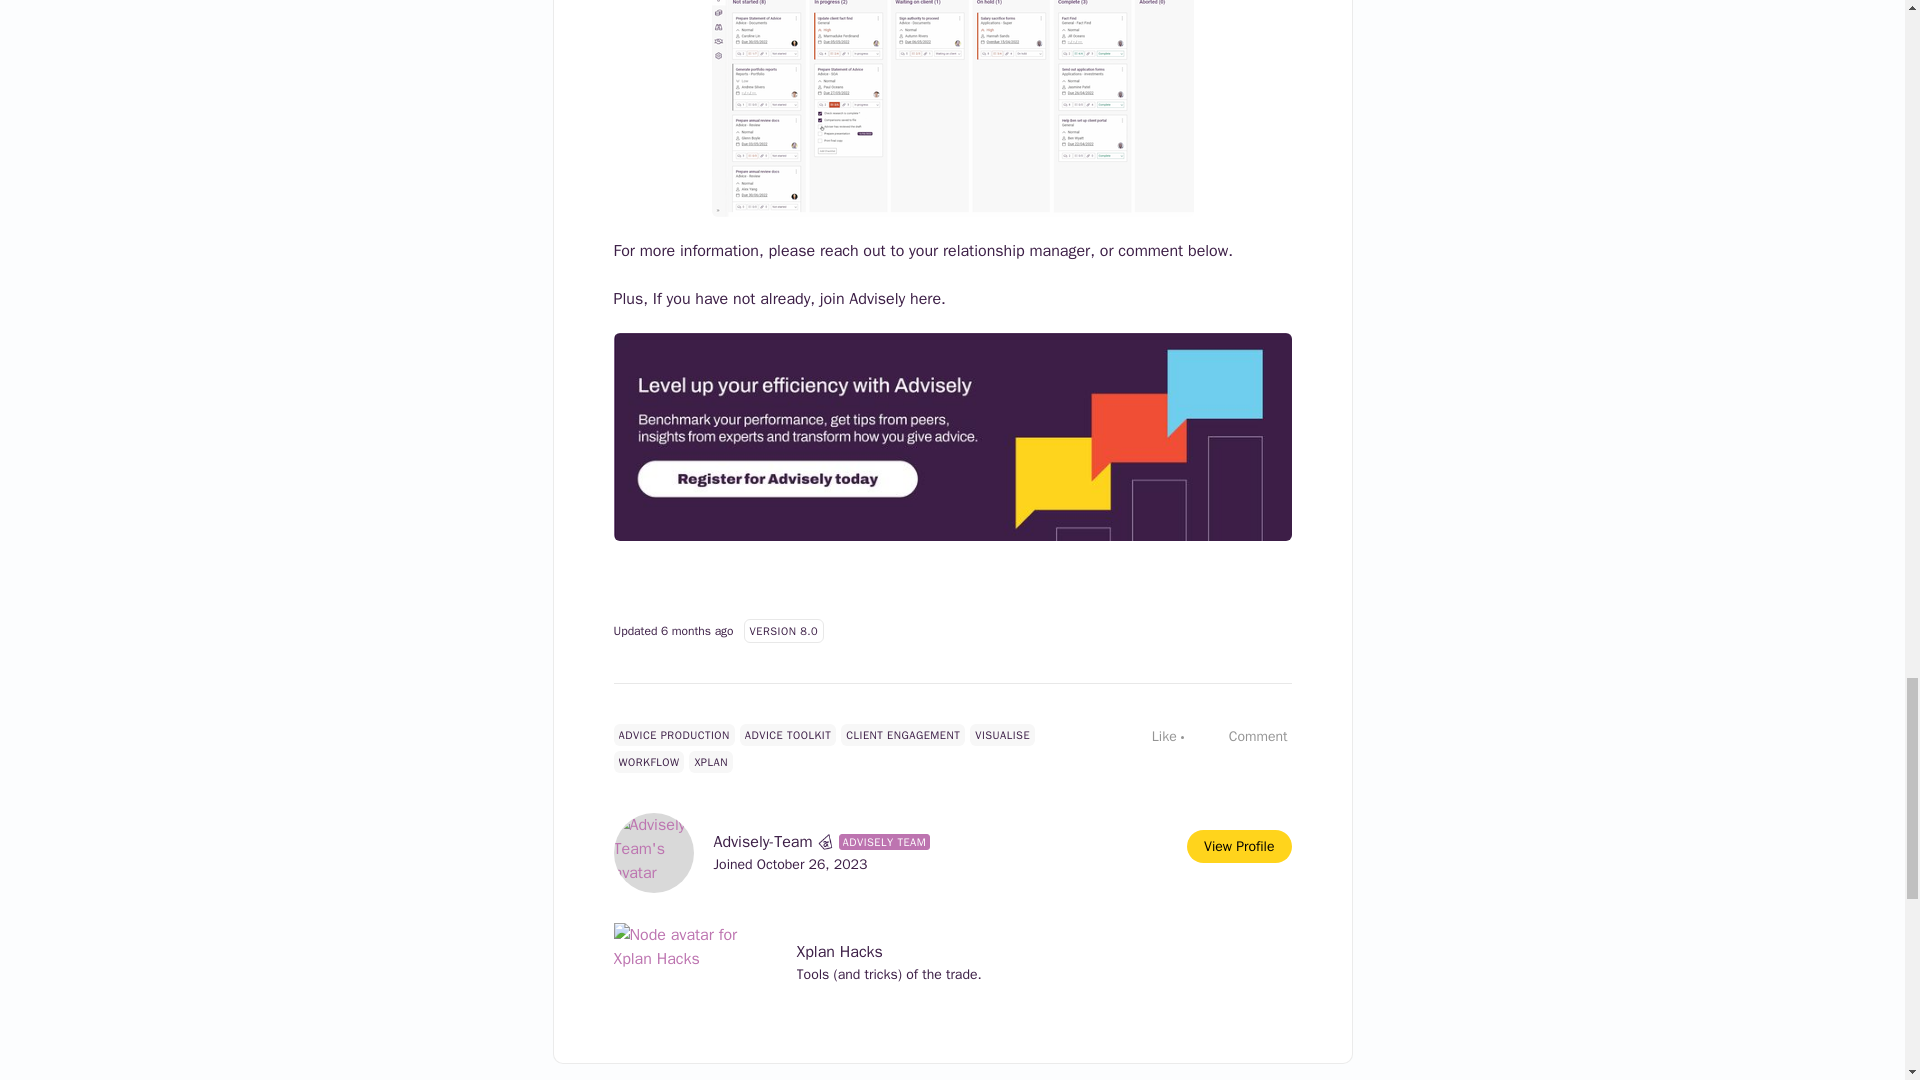 Image resolution: width=1920 pixels, height=1080 pixels. Describe the element at coordinates (1002, 734) in the screenshot. I see `VISUALISE` at that location.